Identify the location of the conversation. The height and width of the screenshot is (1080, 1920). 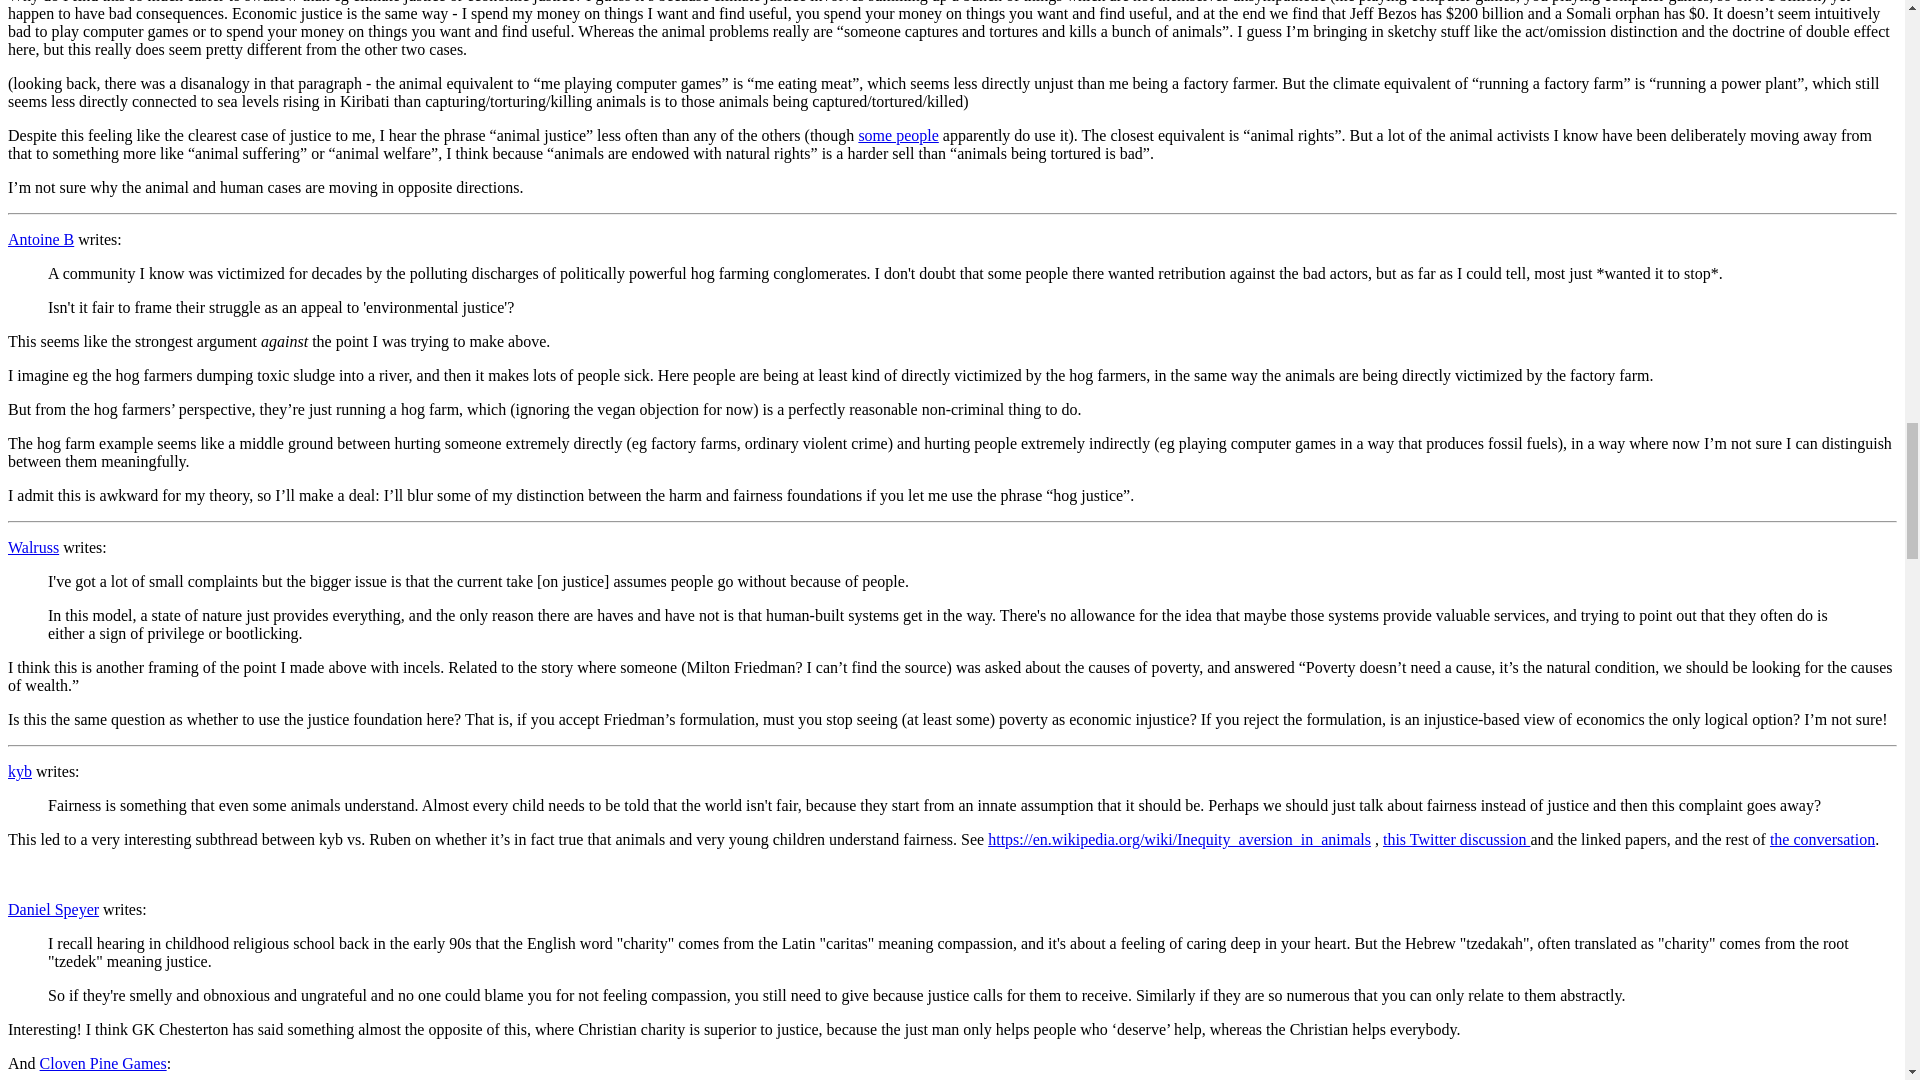
(1822, 838).